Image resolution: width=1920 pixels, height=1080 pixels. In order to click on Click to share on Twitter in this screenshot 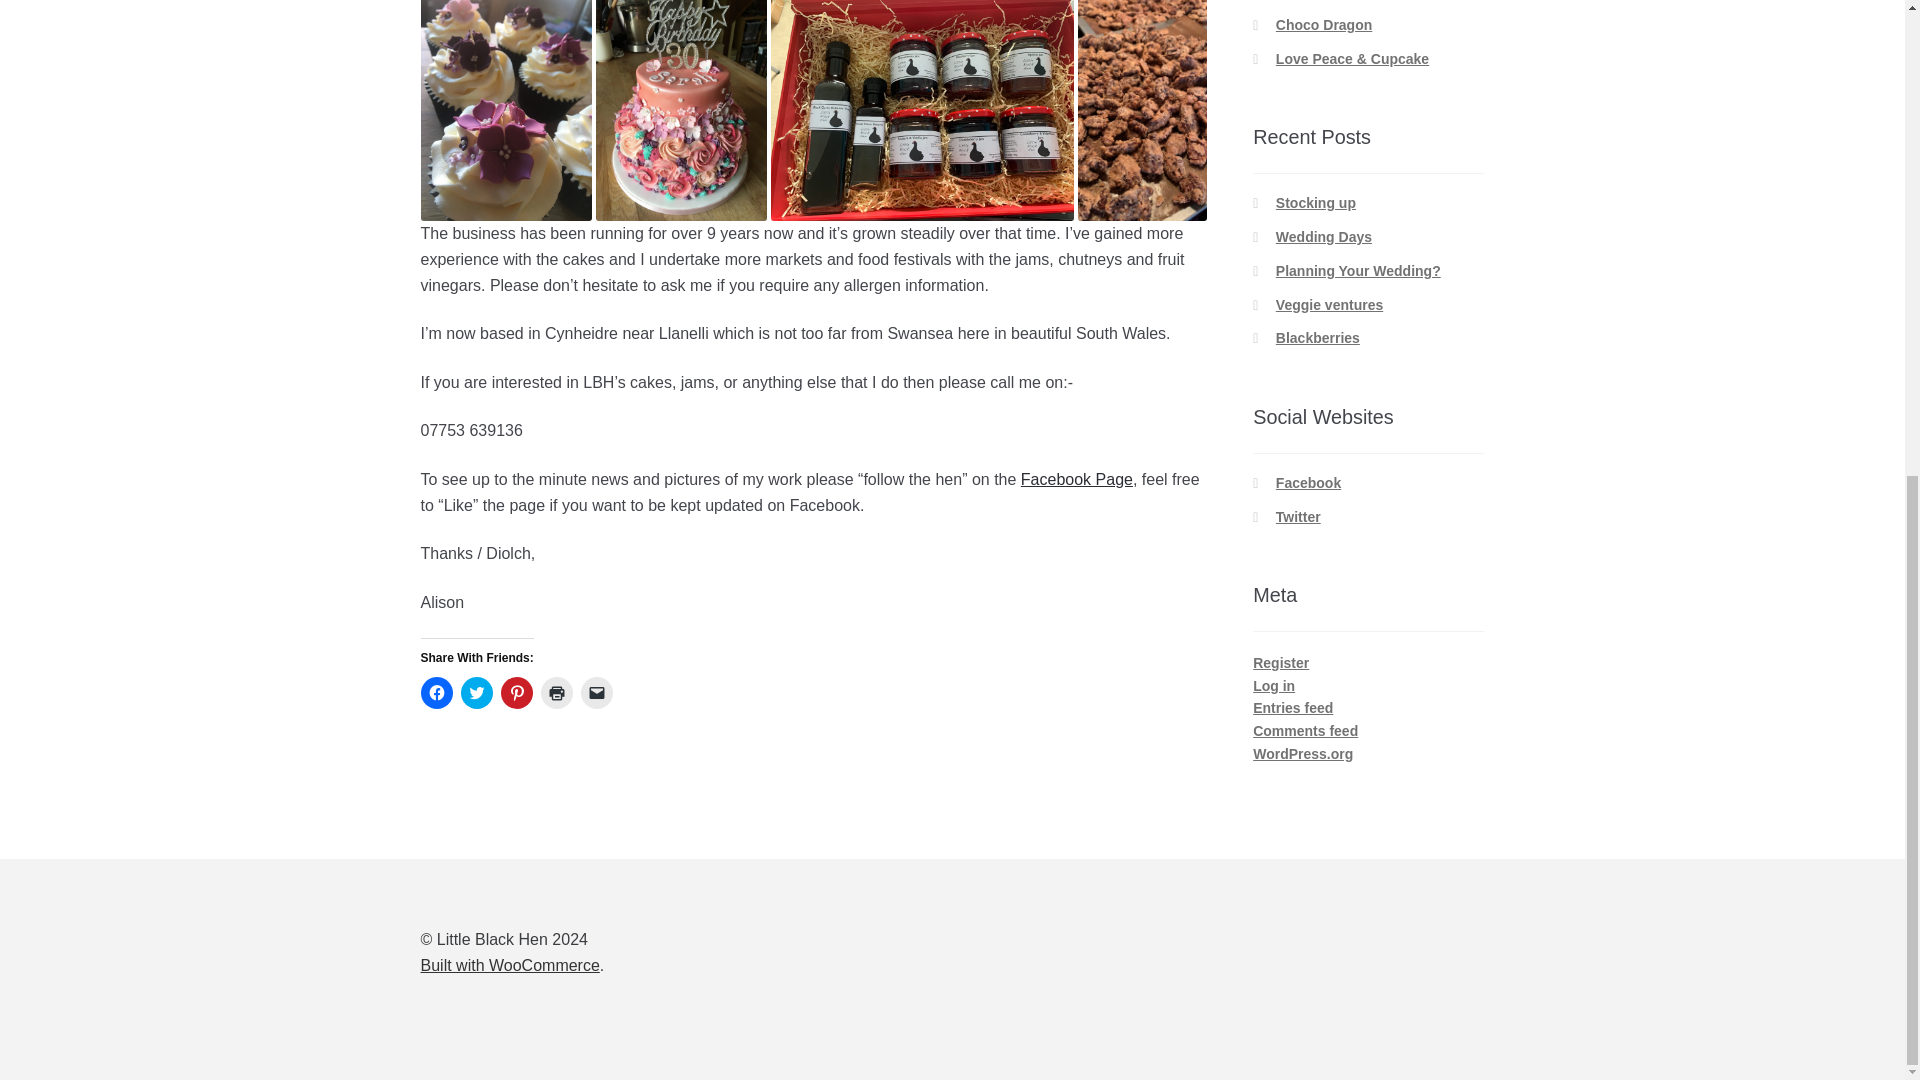, I will do `click(476, 692)`.